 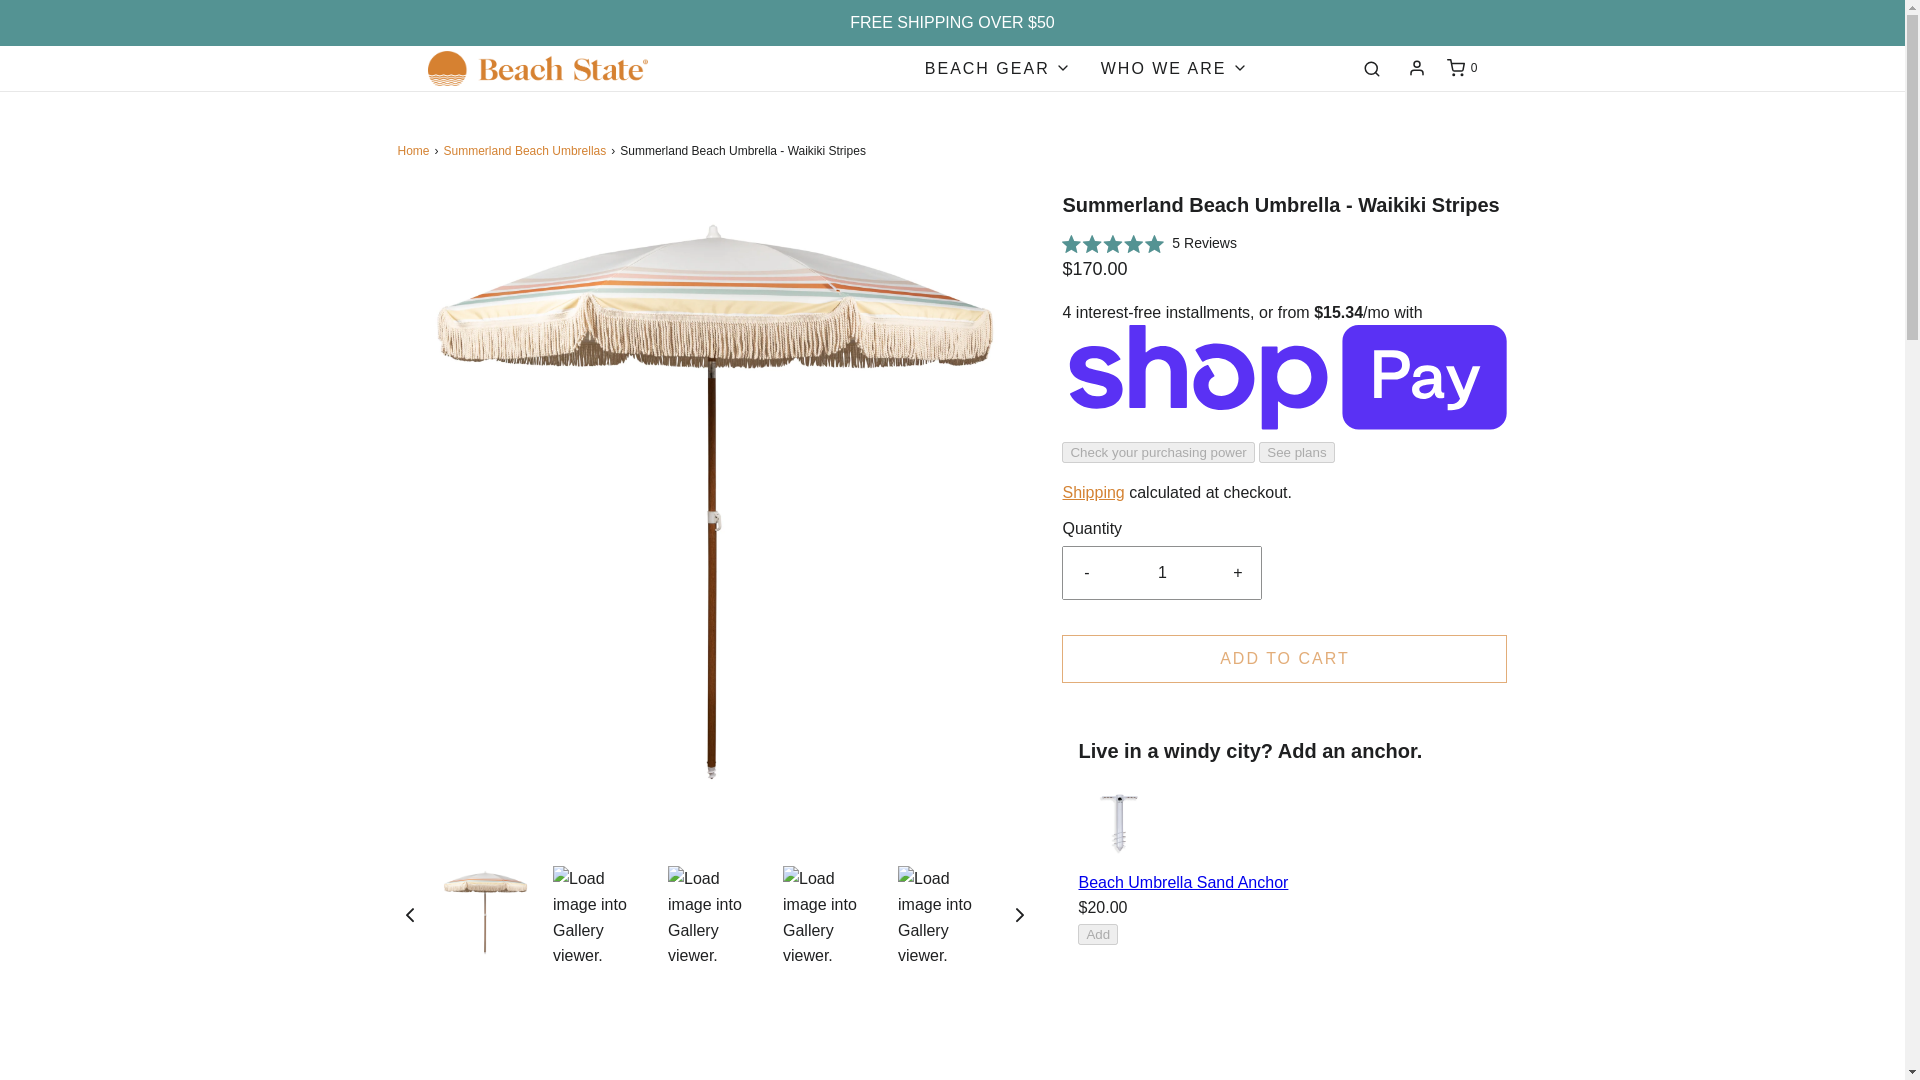 I want to click on Log in, so click(x=1416, y=68).